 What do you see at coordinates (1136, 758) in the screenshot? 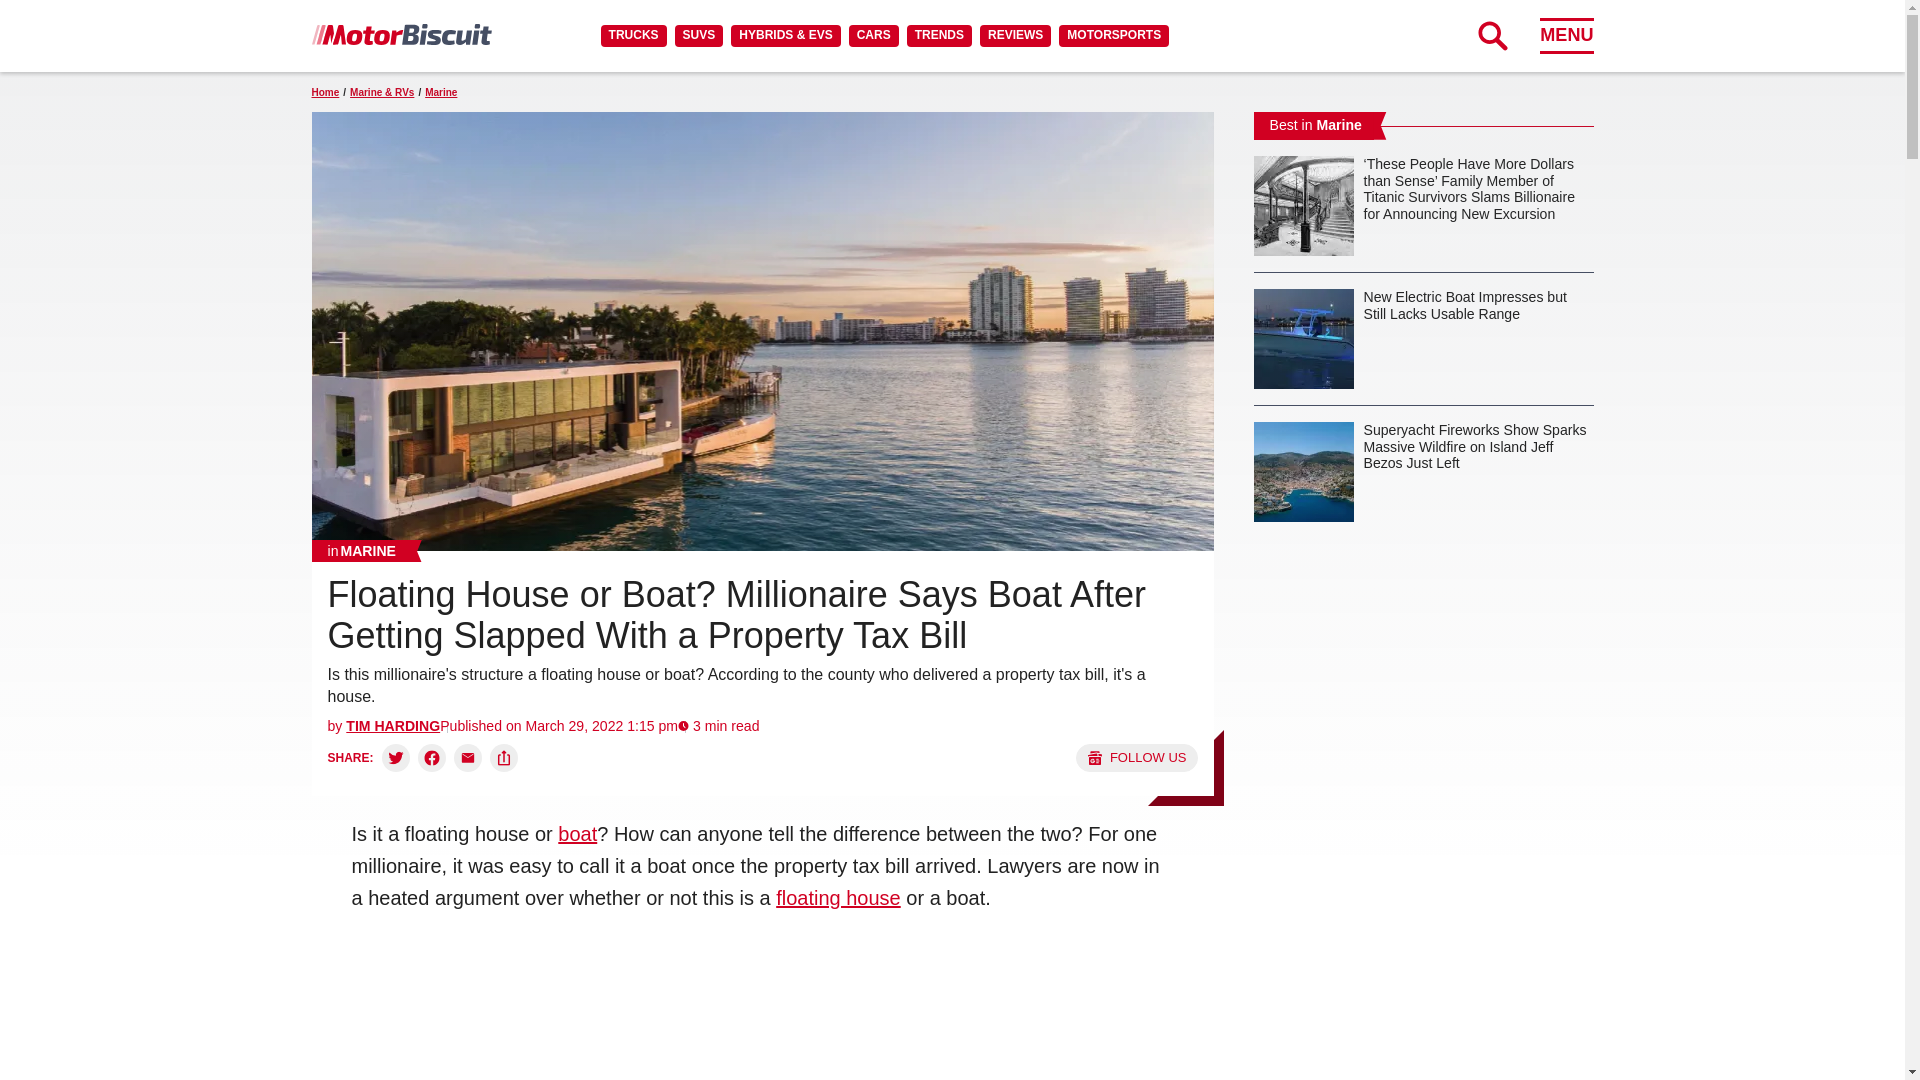
I see `Follow us on Google News` at bounding box center [1136, 758].